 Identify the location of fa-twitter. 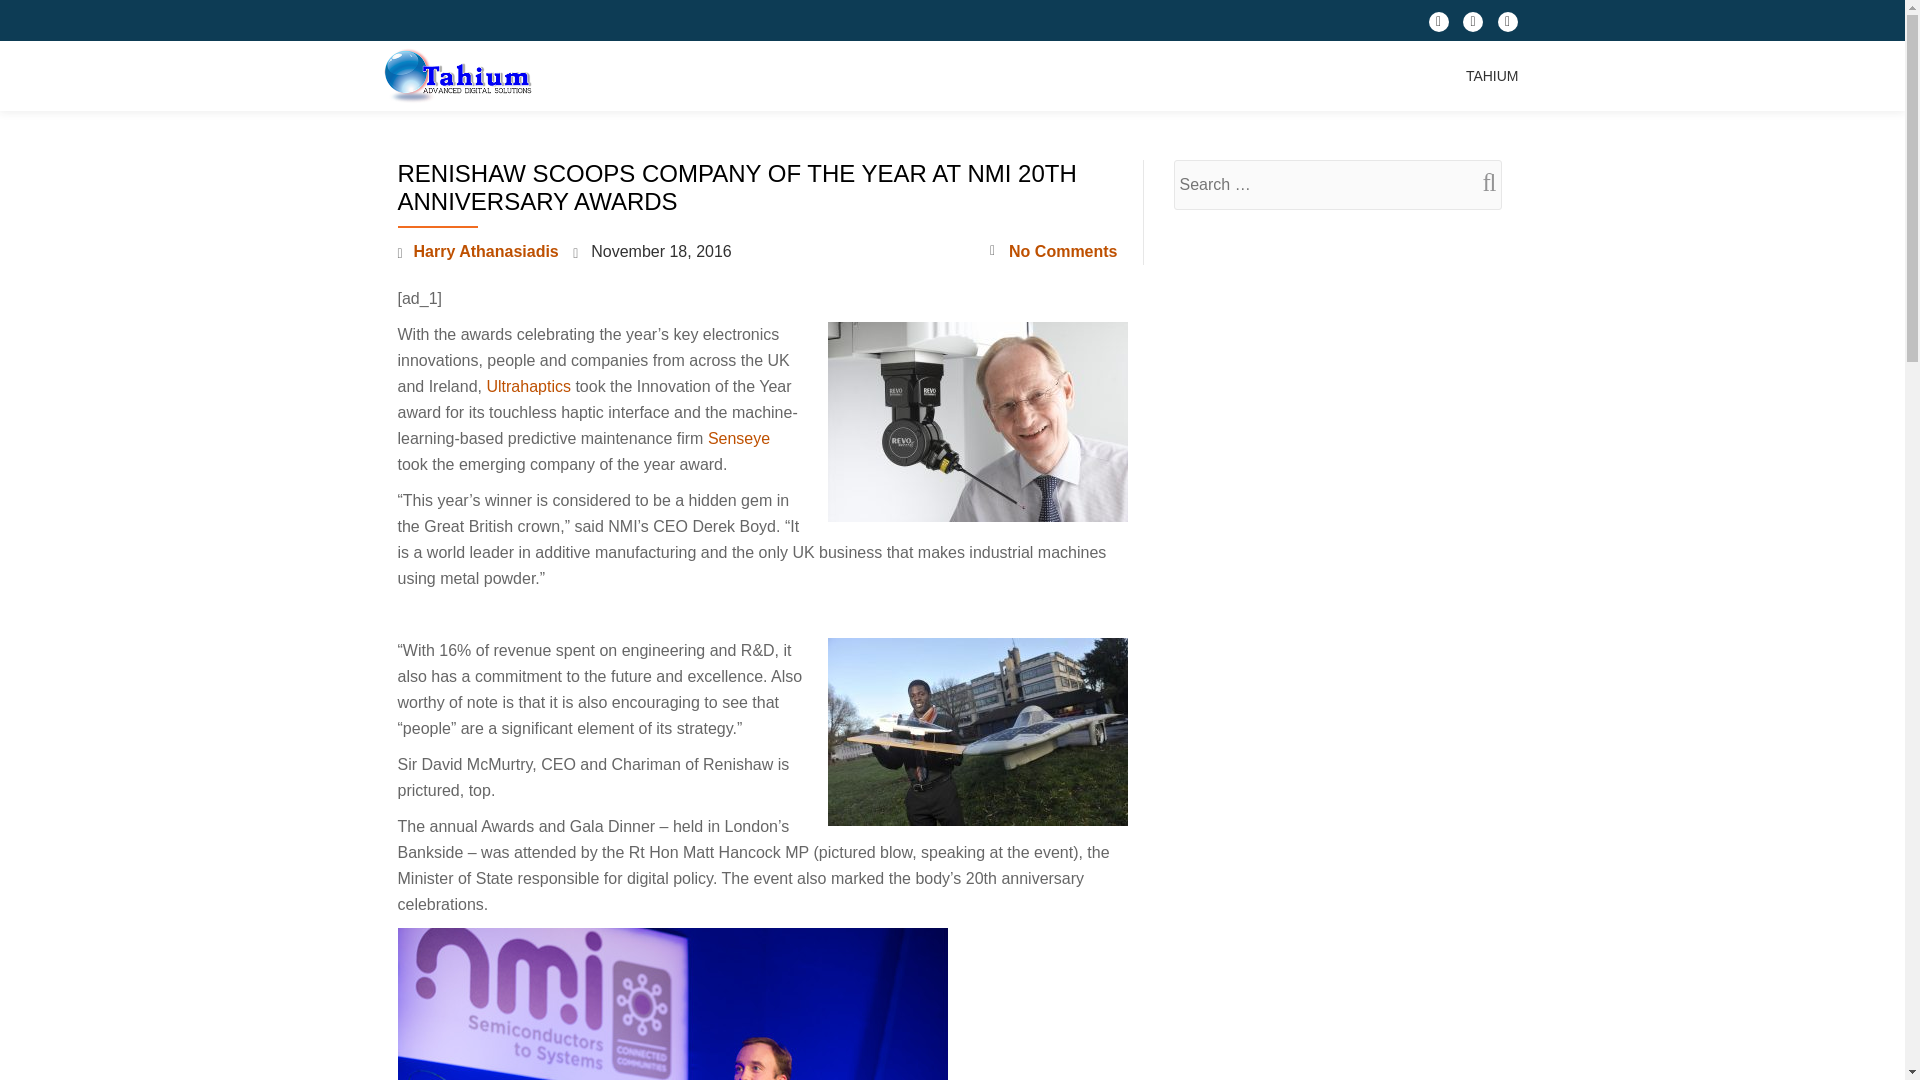
(1472, 26).